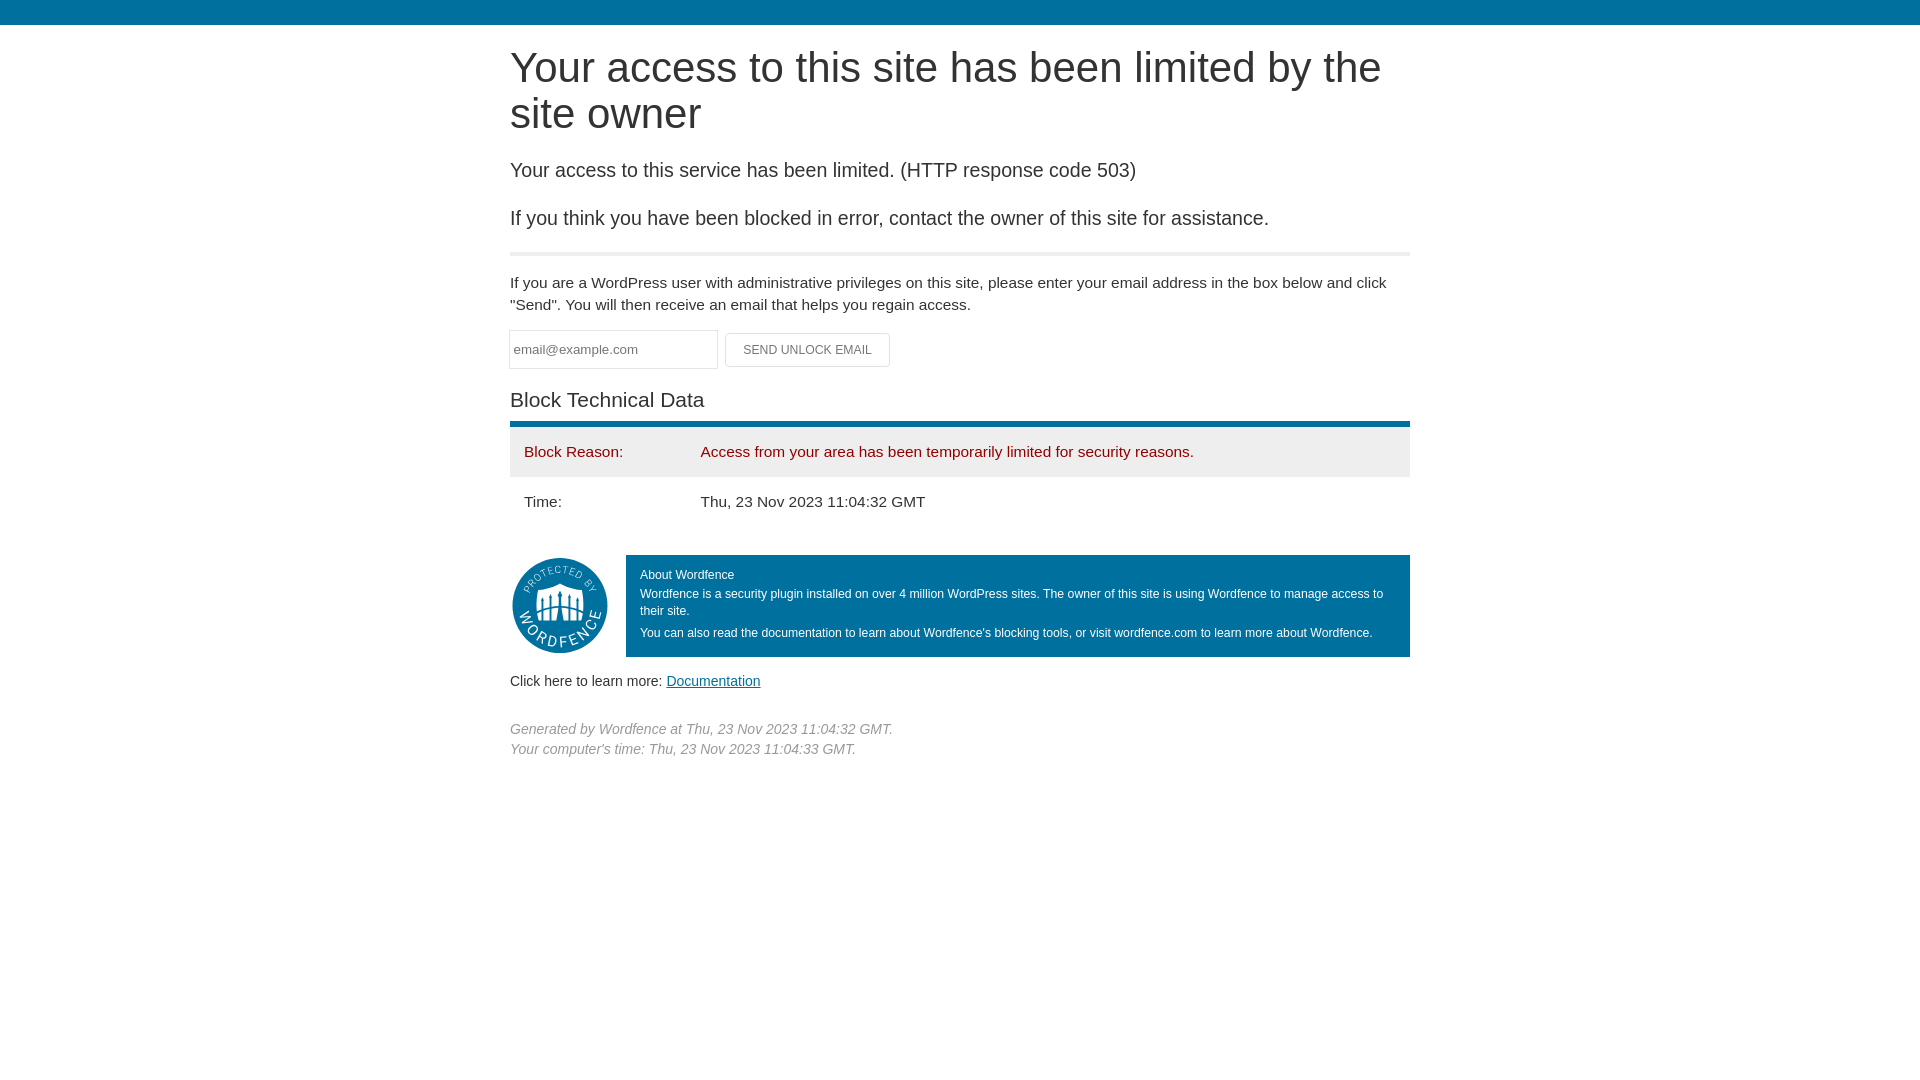  What do you see at coordinates (713, 681) in the screenshot?
I see `Documentation` at bounding box center [713, 681].